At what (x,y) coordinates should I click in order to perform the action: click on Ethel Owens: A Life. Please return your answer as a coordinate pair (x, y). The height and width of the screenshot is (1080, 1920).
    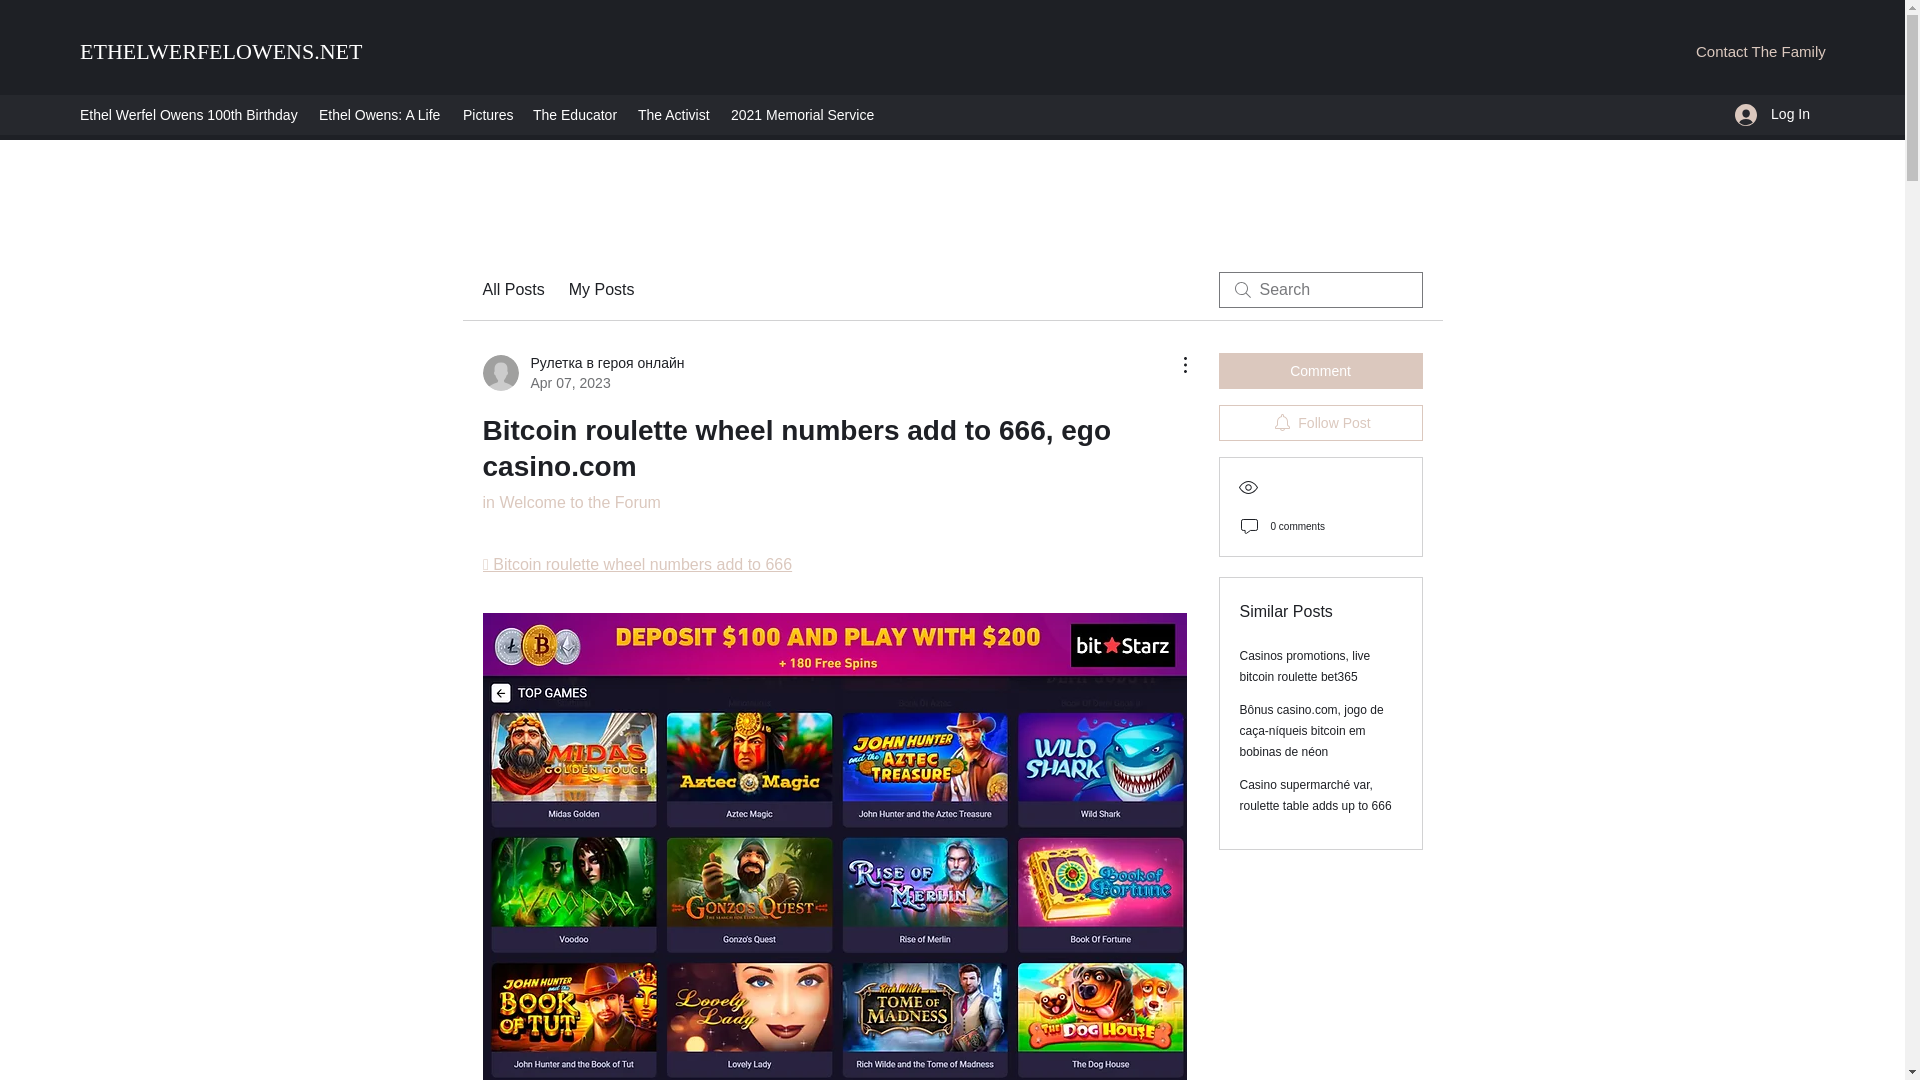
    Looking at the image, I should click on (381, 114).